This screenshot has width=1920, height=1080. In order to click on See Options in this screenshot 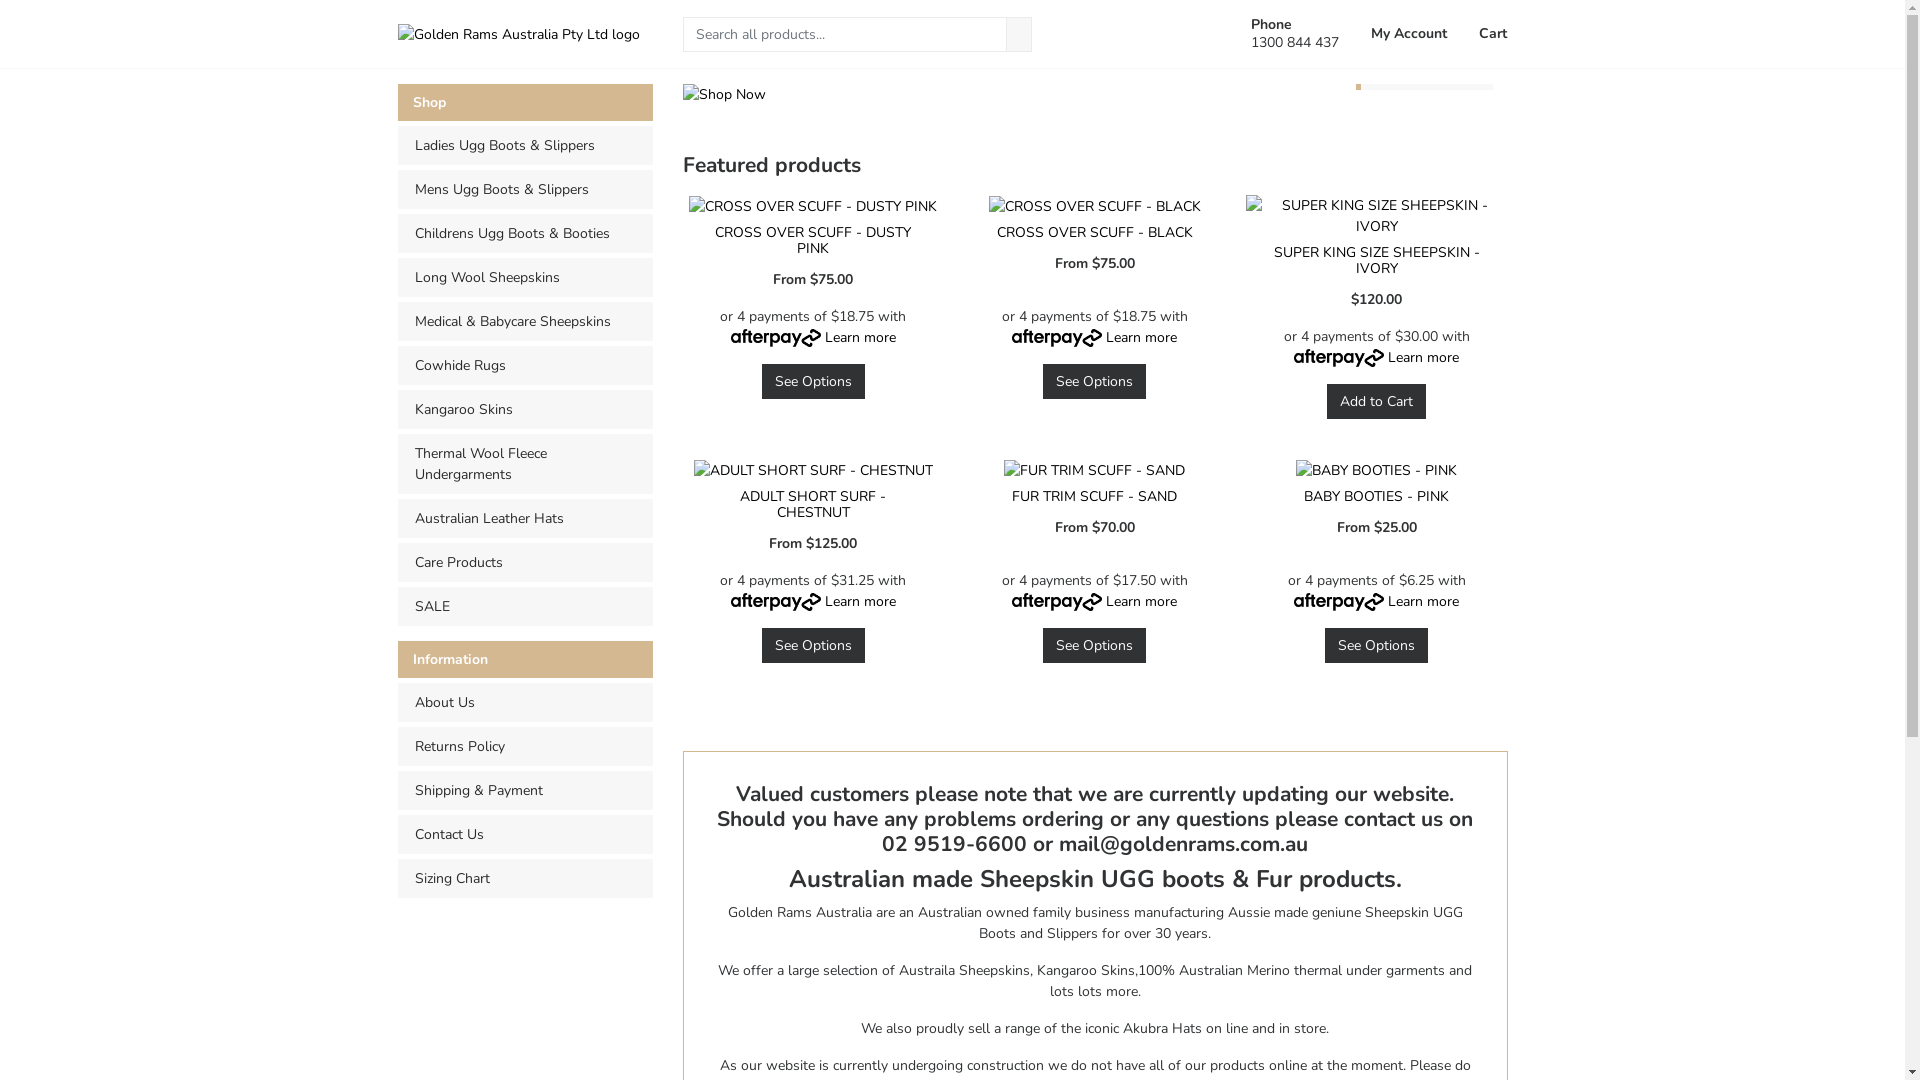, I will do `click(1094, 382)`.